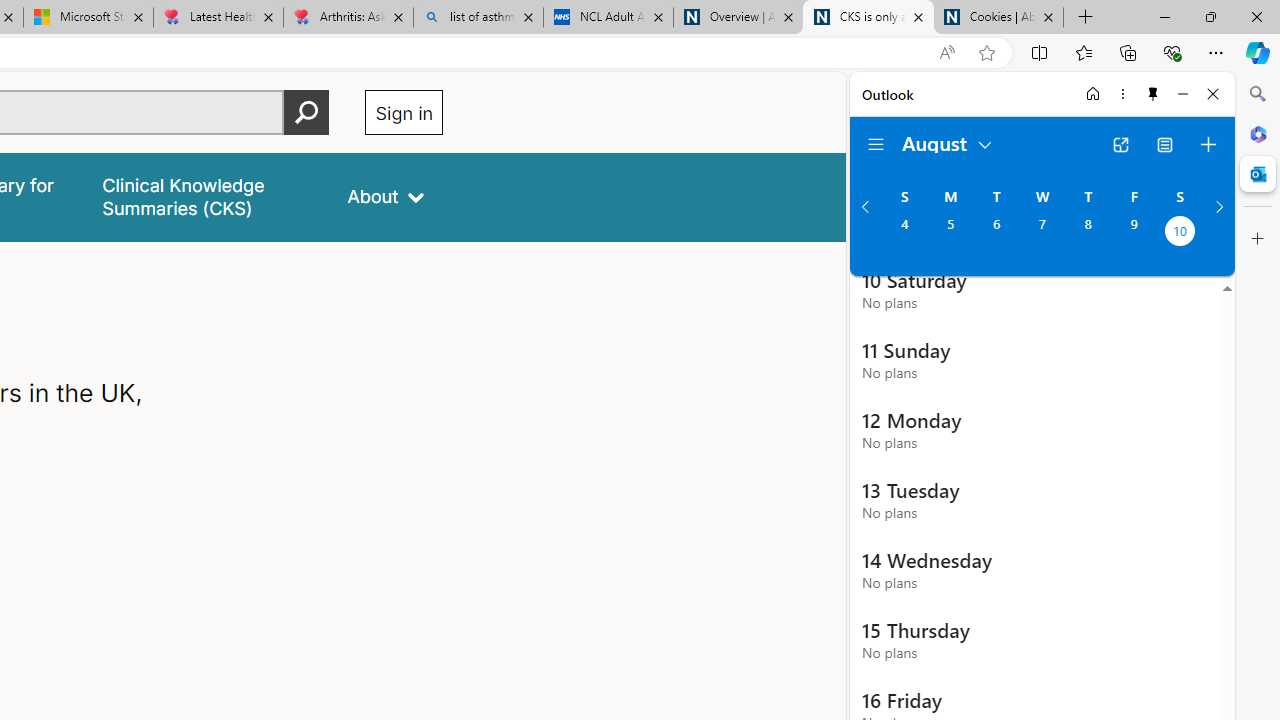 The height and width of the screenshot is (720, 1280). What do you see at coordinates (1208, 144) in the screenshot?
I see `Create event` at bounding box center [1208, 144].